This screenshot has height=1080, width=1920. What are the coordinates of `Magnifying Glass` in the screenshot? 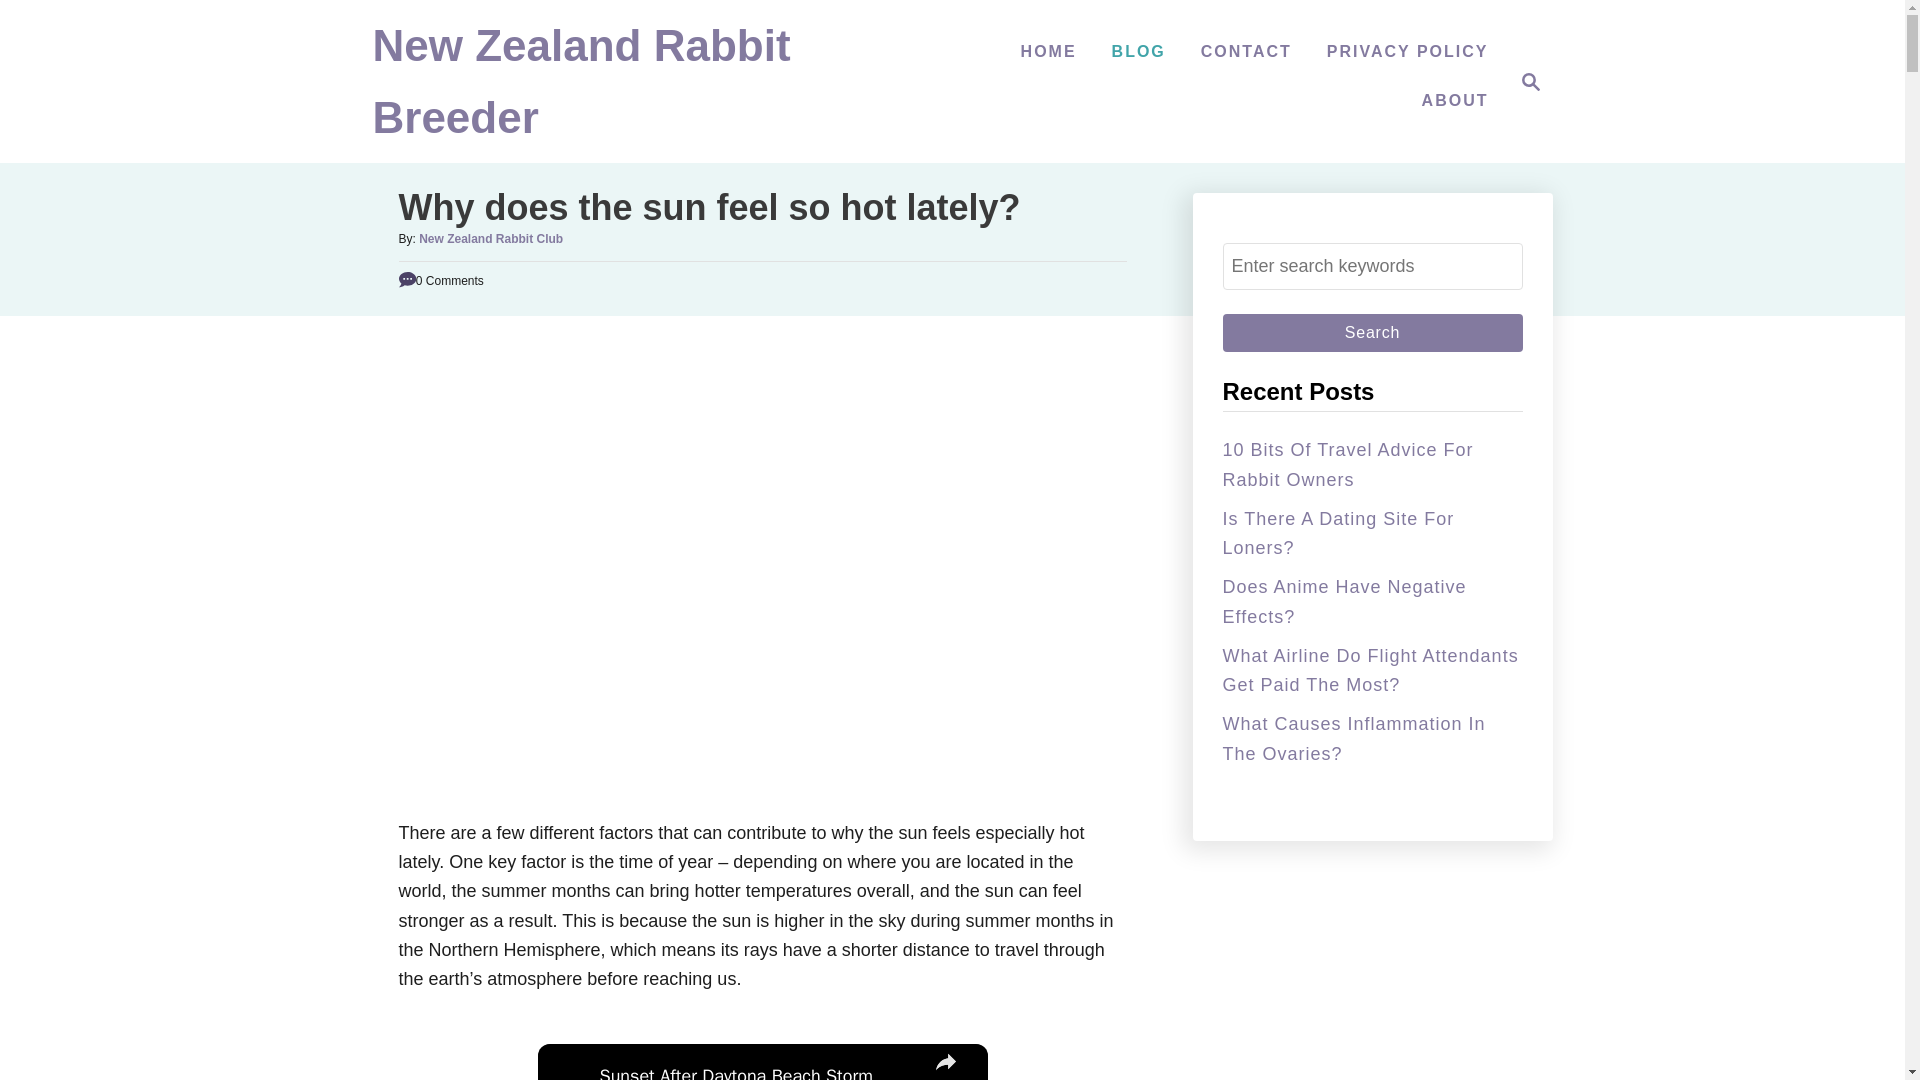 It's located at (1530, 82).